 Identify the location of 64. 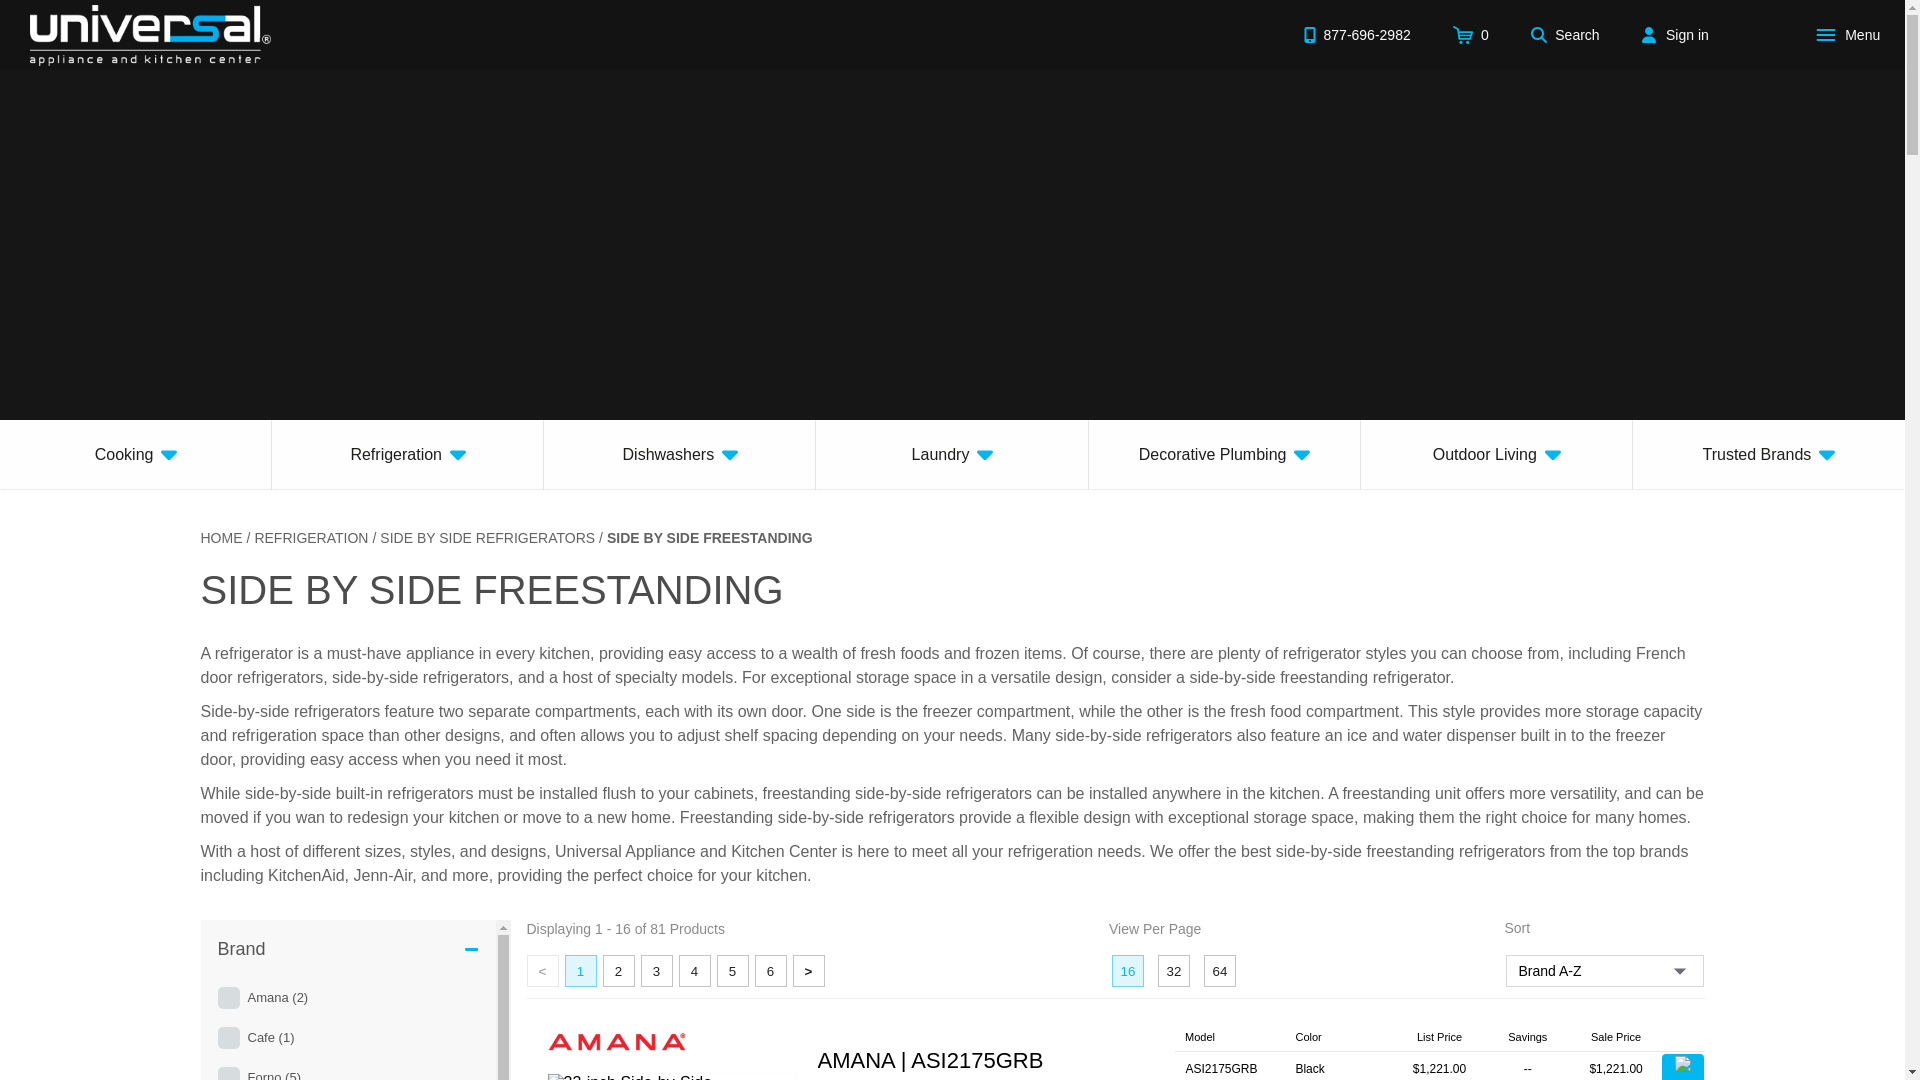
(1220, 970).